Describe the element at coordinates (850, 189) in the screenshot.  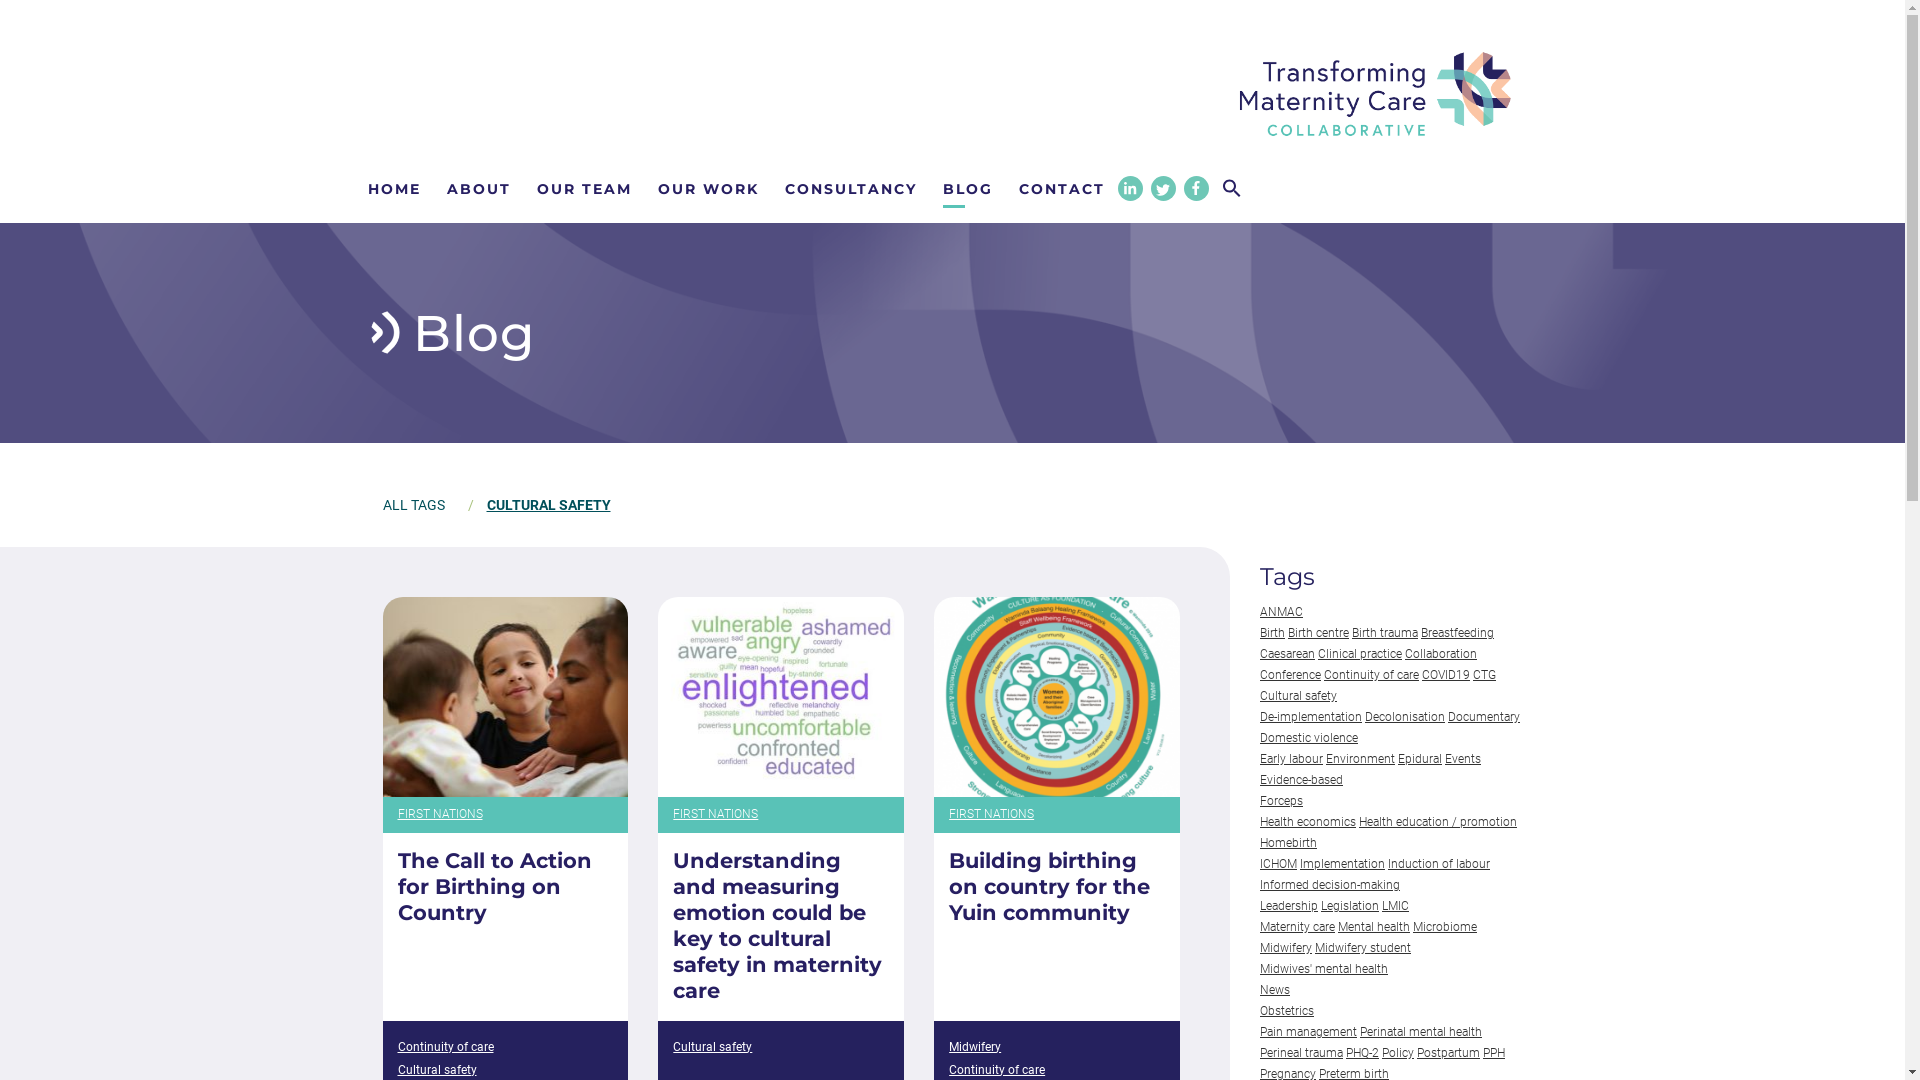
I see `CONSULTANCY` at that location.